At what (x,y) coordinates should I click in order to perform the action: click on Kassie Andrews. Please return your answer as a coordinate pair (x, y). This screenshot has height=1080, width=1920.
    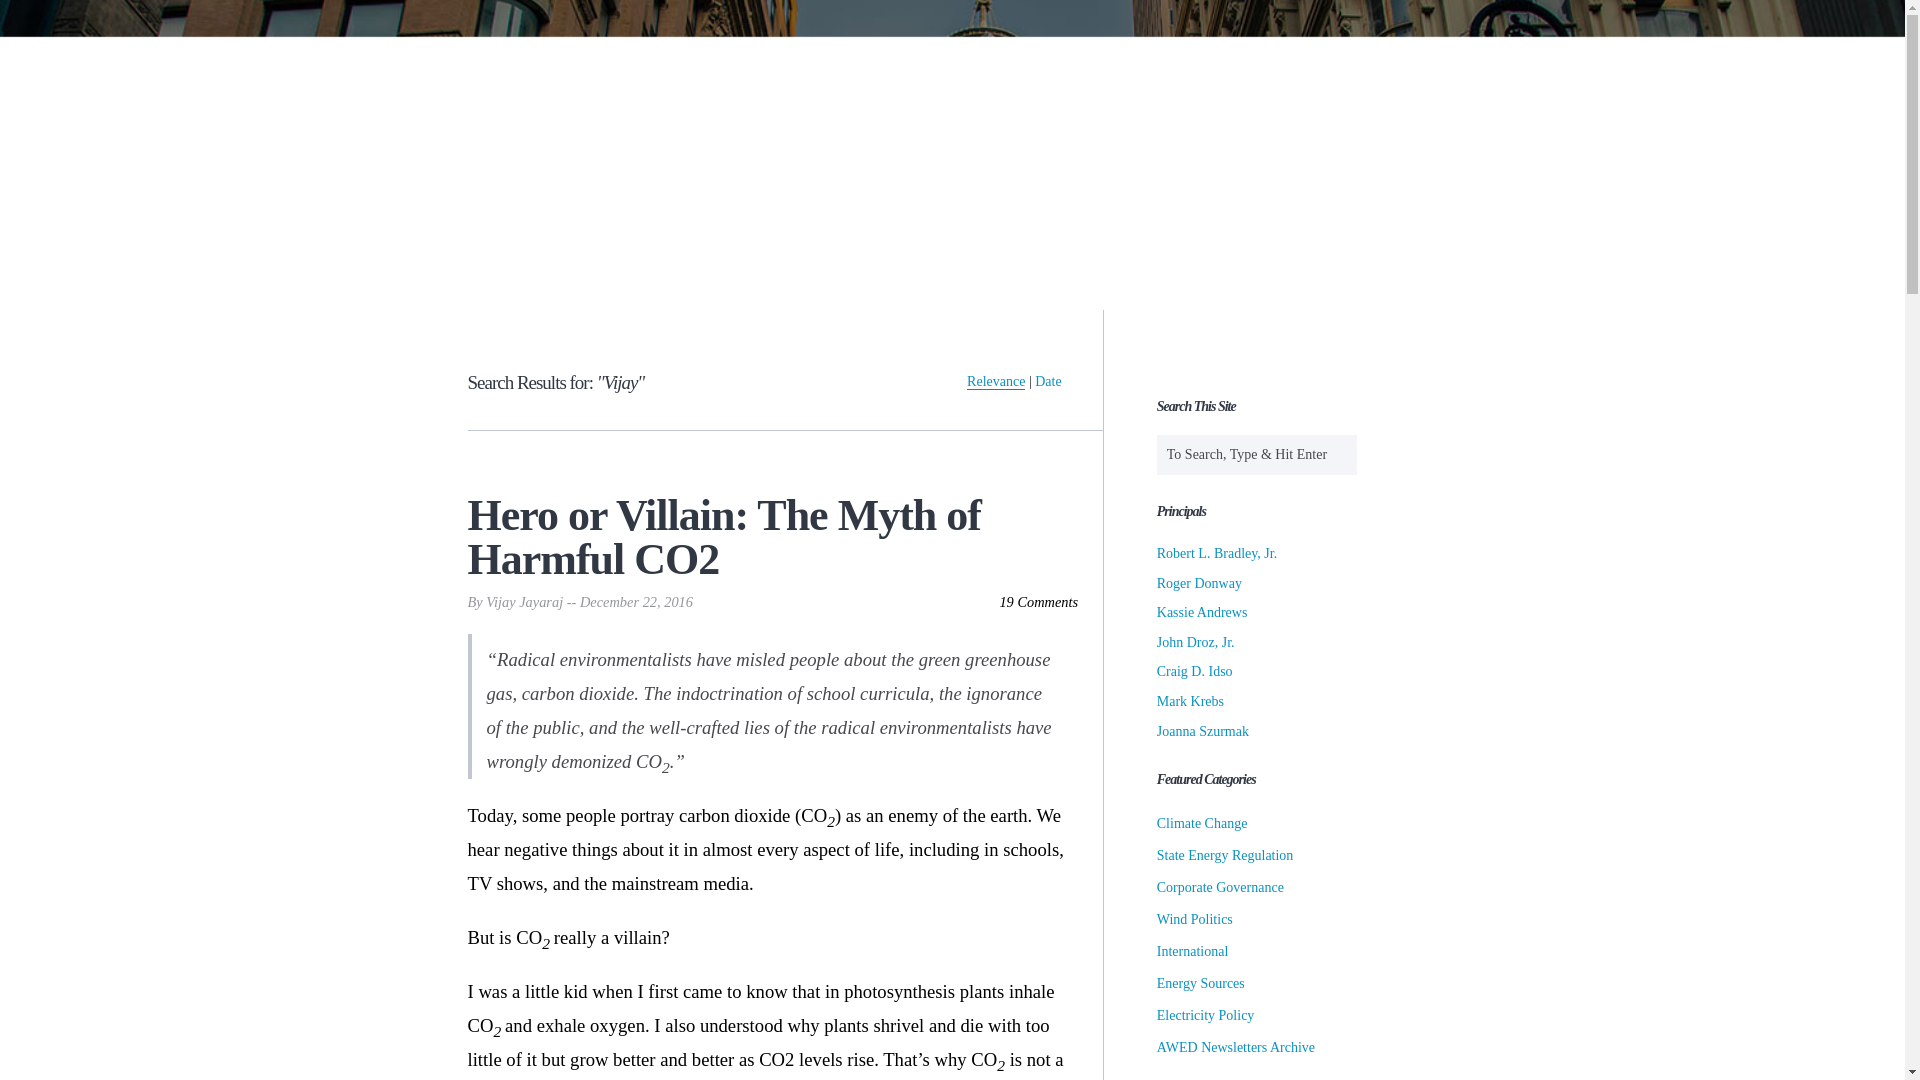
    Looking at the image, I should click on (1202, 612).